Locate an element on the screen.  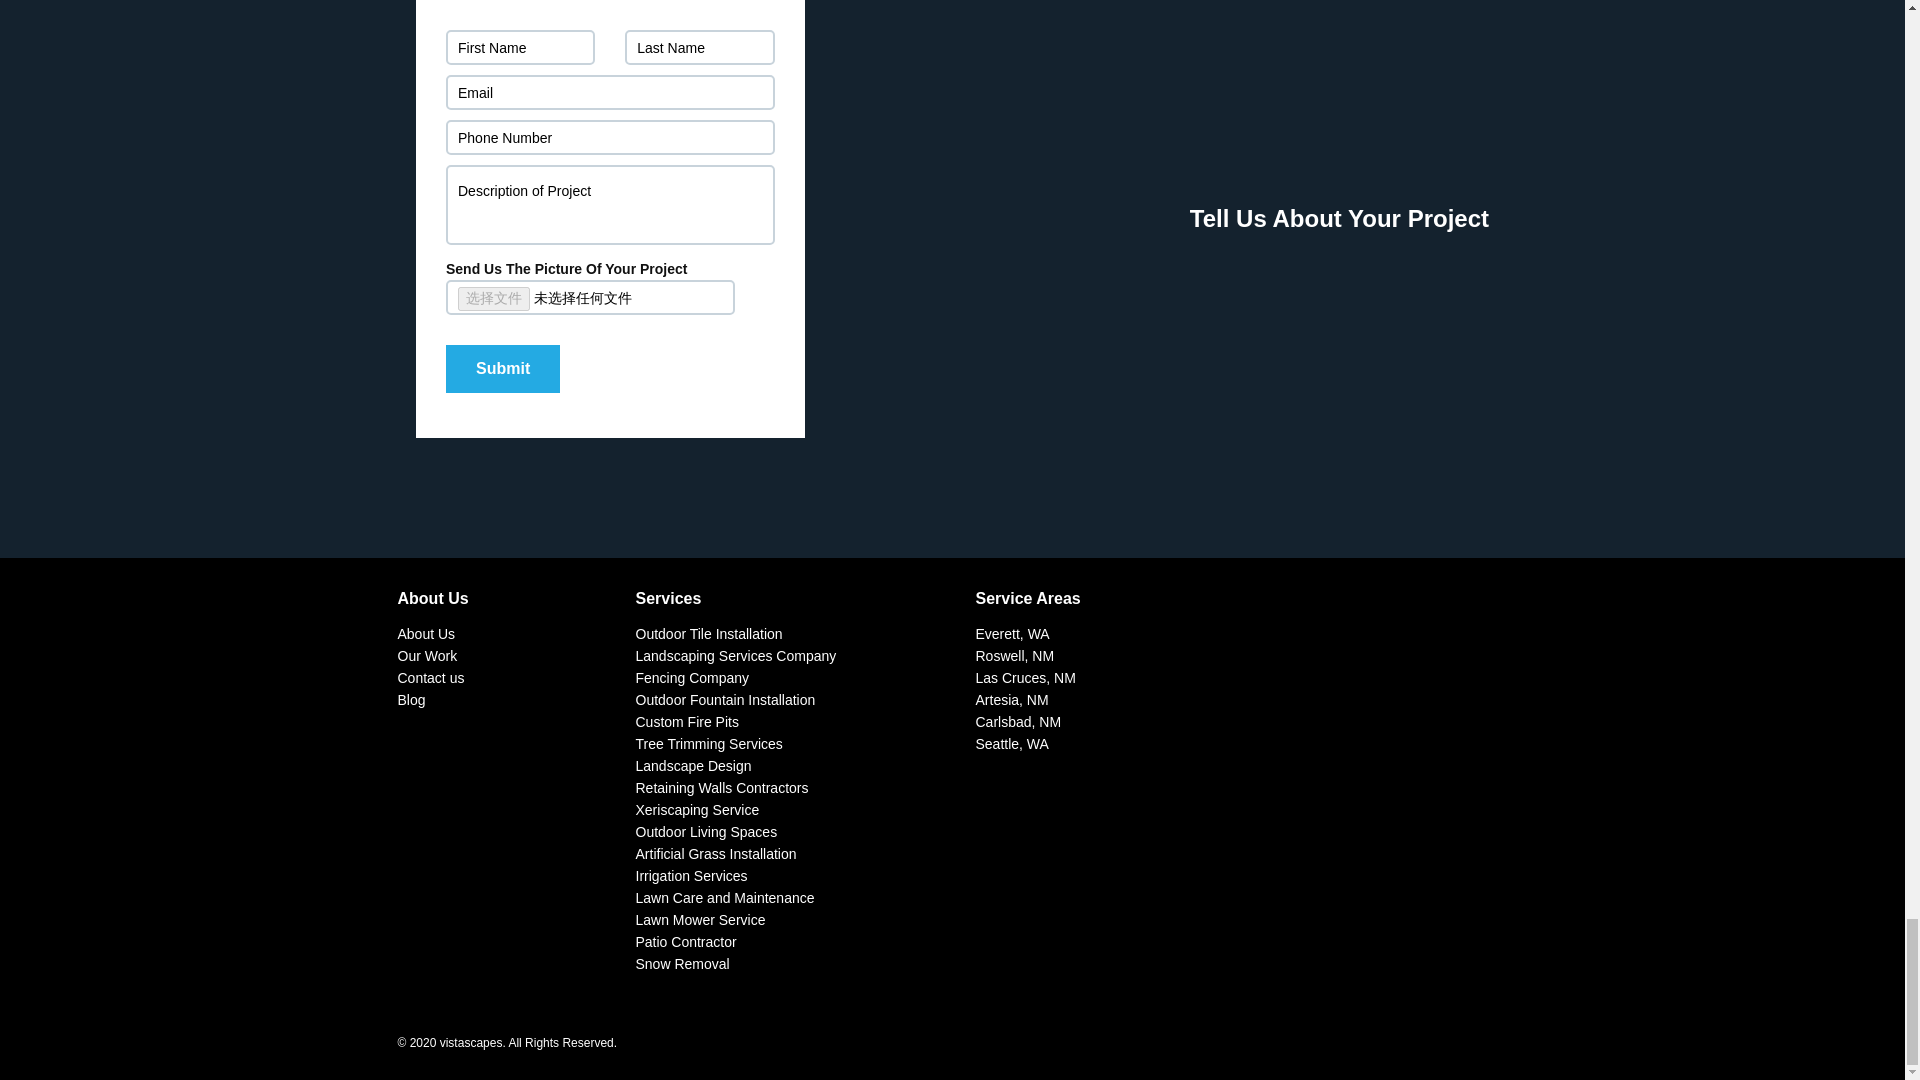
First Name is located at coordinates (520, 47).